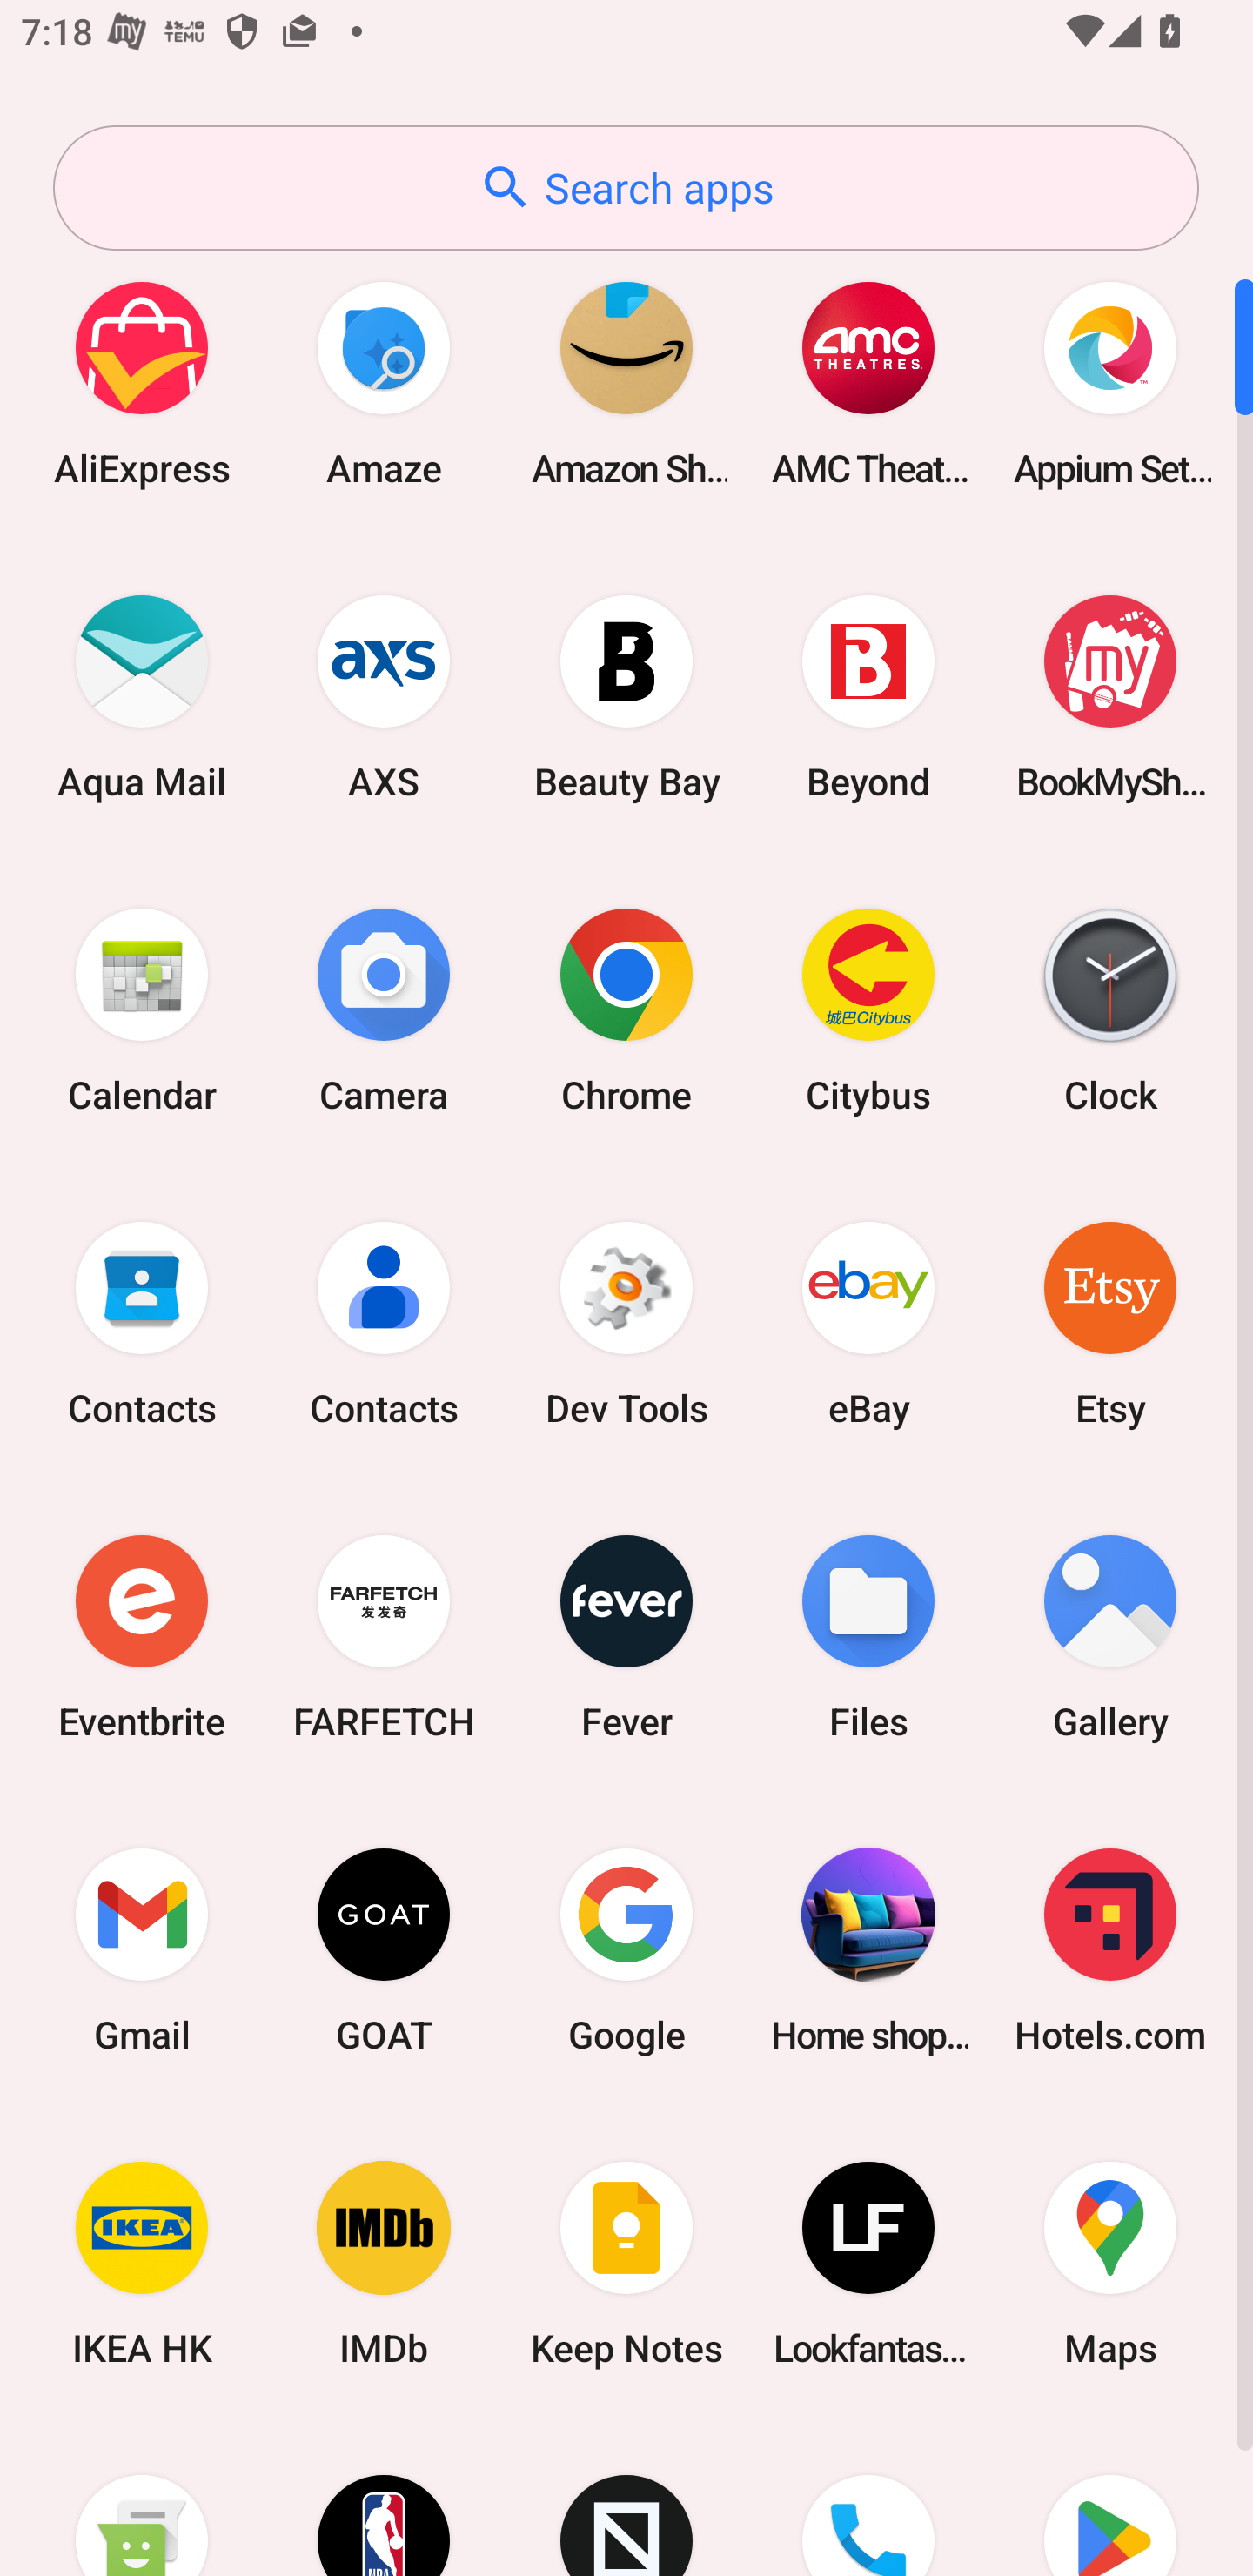 This screenshot has height=2576, width=1253. Describe the element at coordinates (142, 1323) in the screenshot. I see `Contacts` at that location.